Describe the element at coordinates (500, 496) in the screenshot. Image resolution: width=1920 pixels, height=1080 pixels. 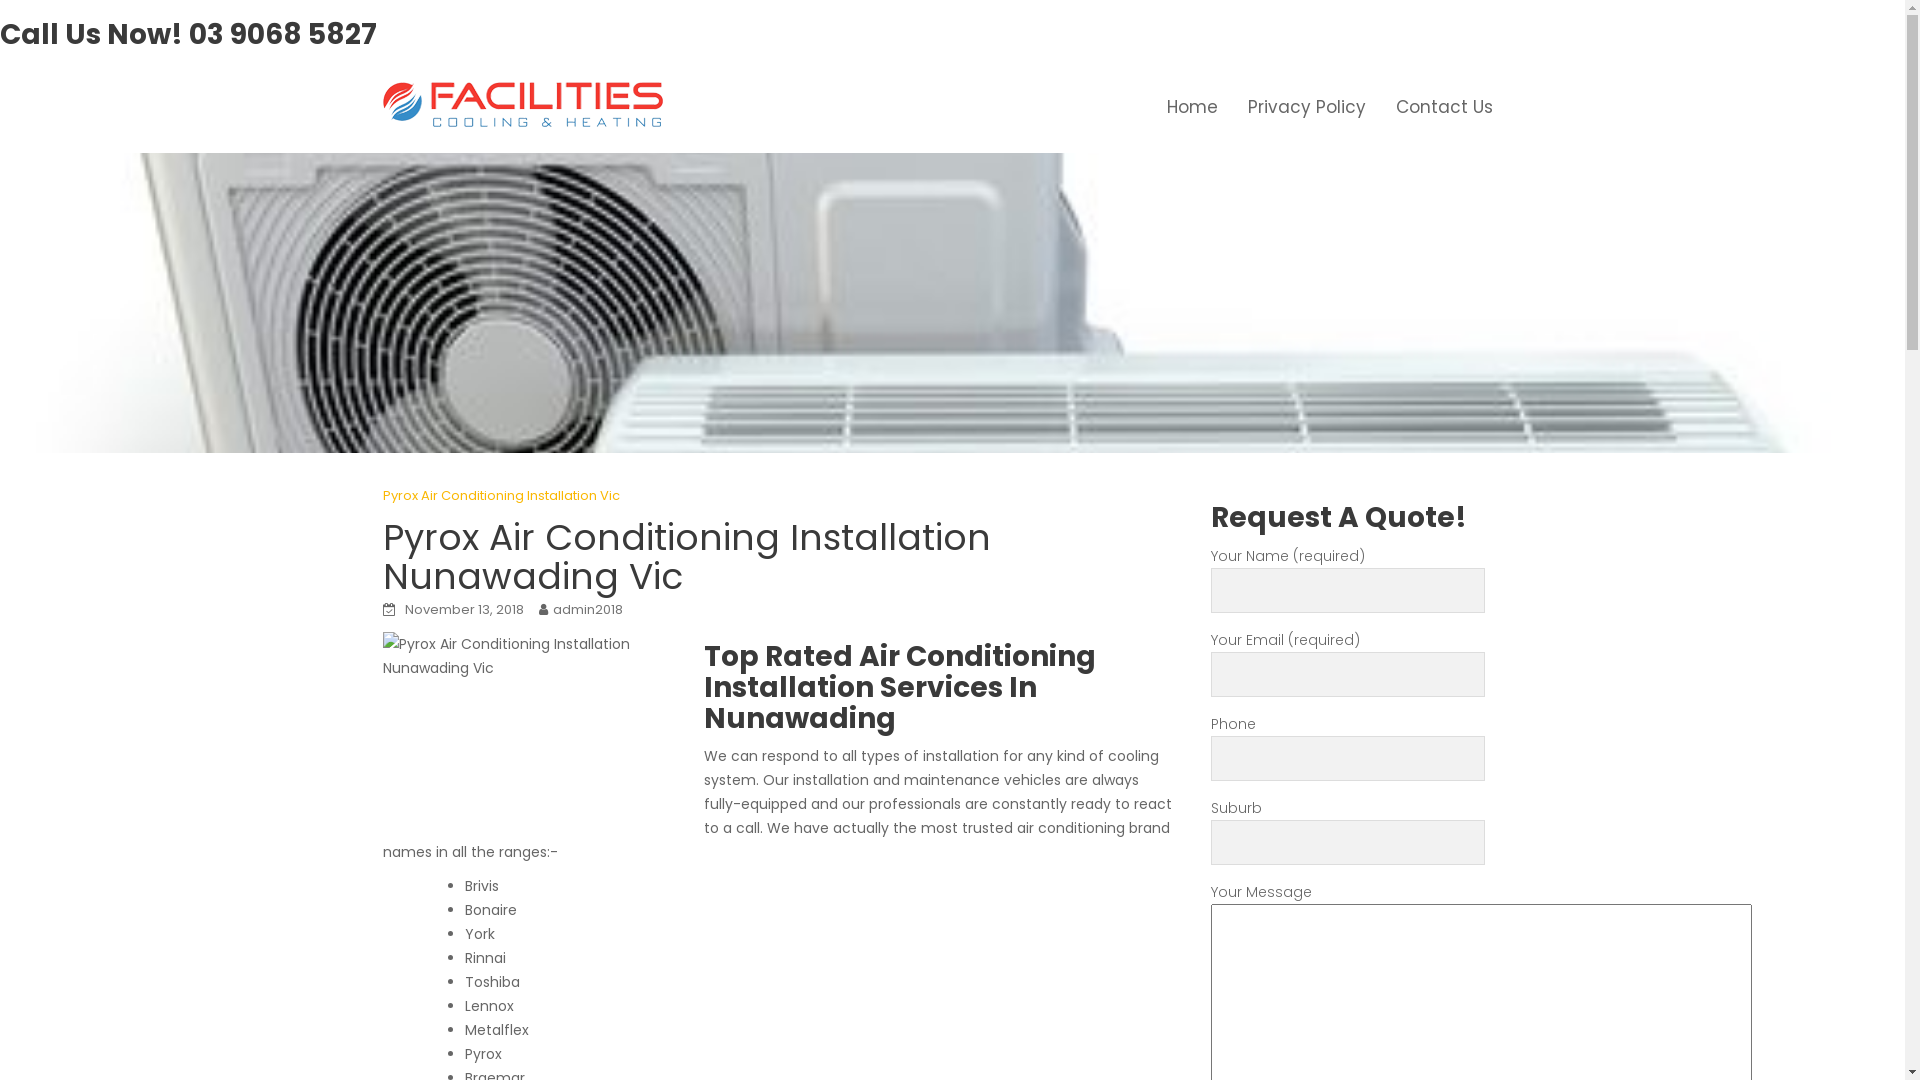
I see `Pyrox Air Conditioning Installation Vic` at that location.